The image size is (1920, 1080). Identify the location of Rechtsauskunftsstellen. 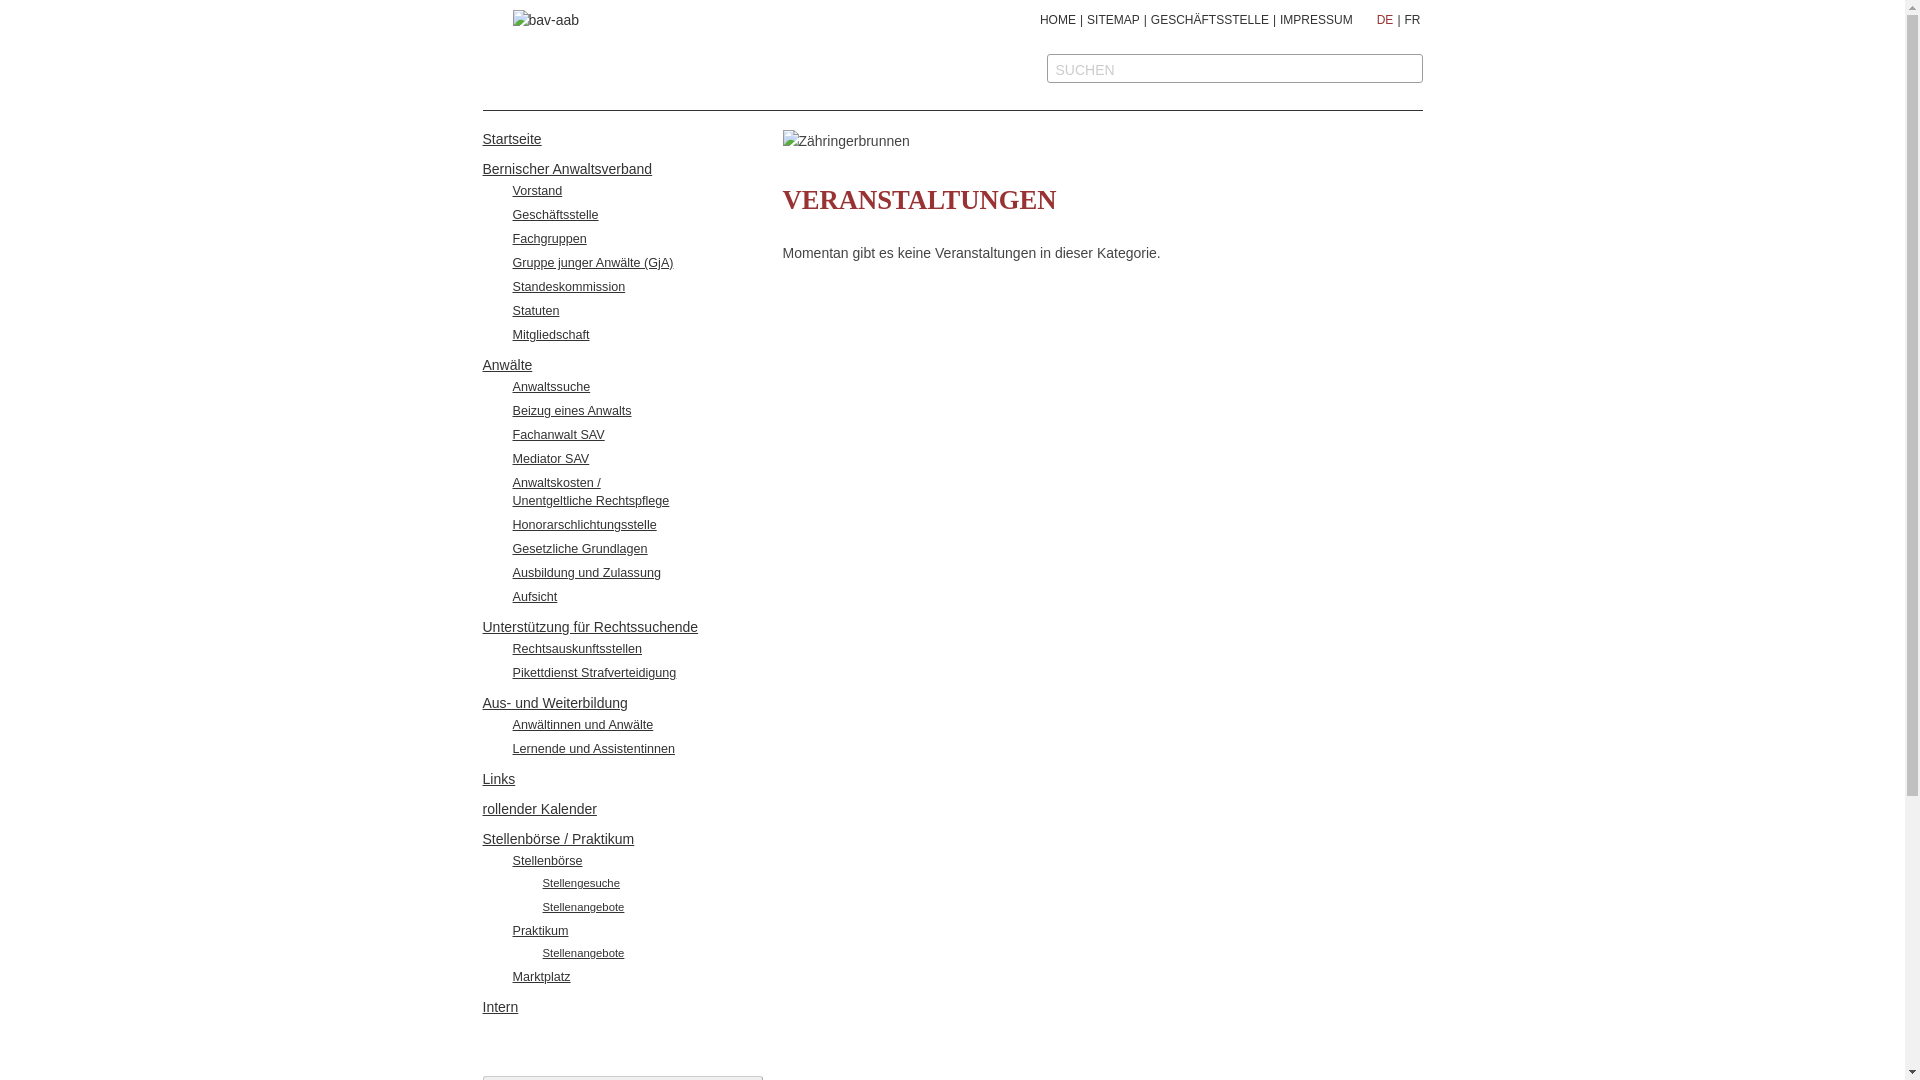
(577, 649).